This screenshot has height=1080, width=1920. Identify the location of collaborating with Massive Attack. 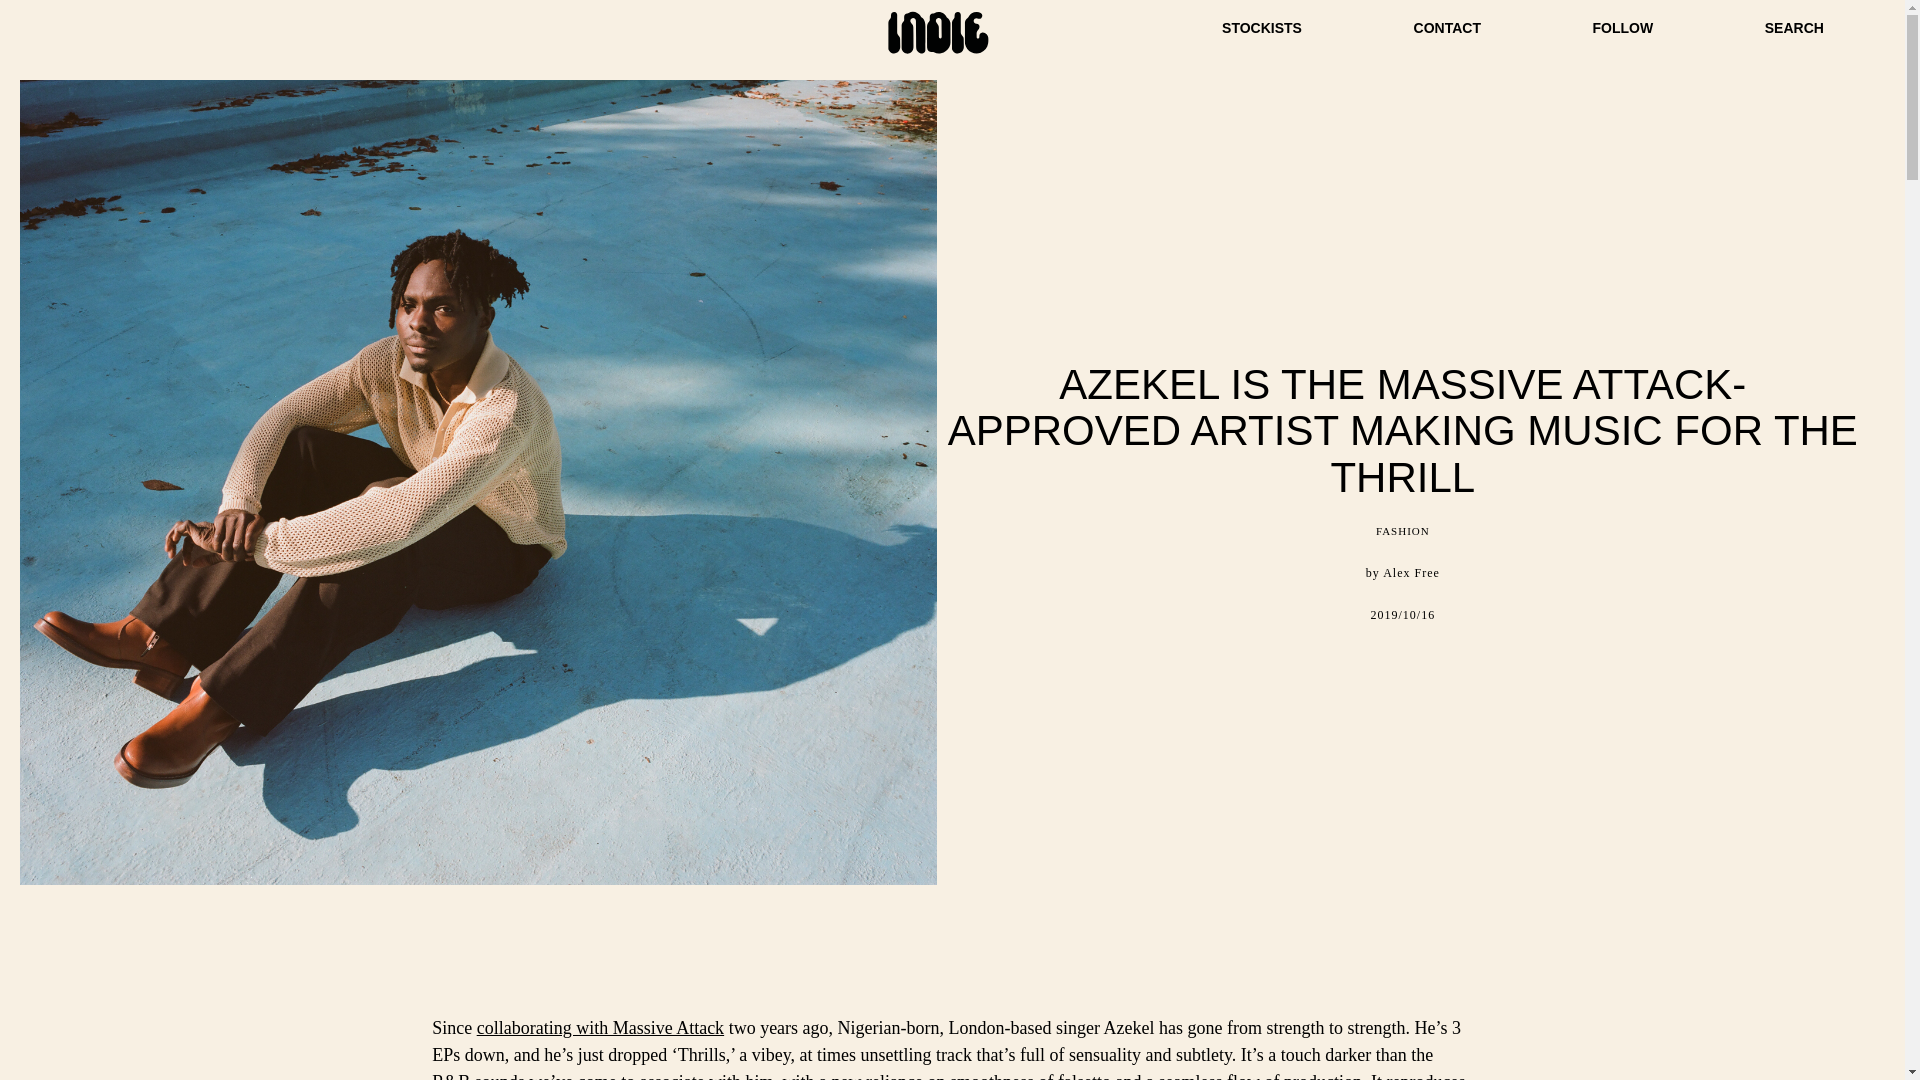
(600, 1028).